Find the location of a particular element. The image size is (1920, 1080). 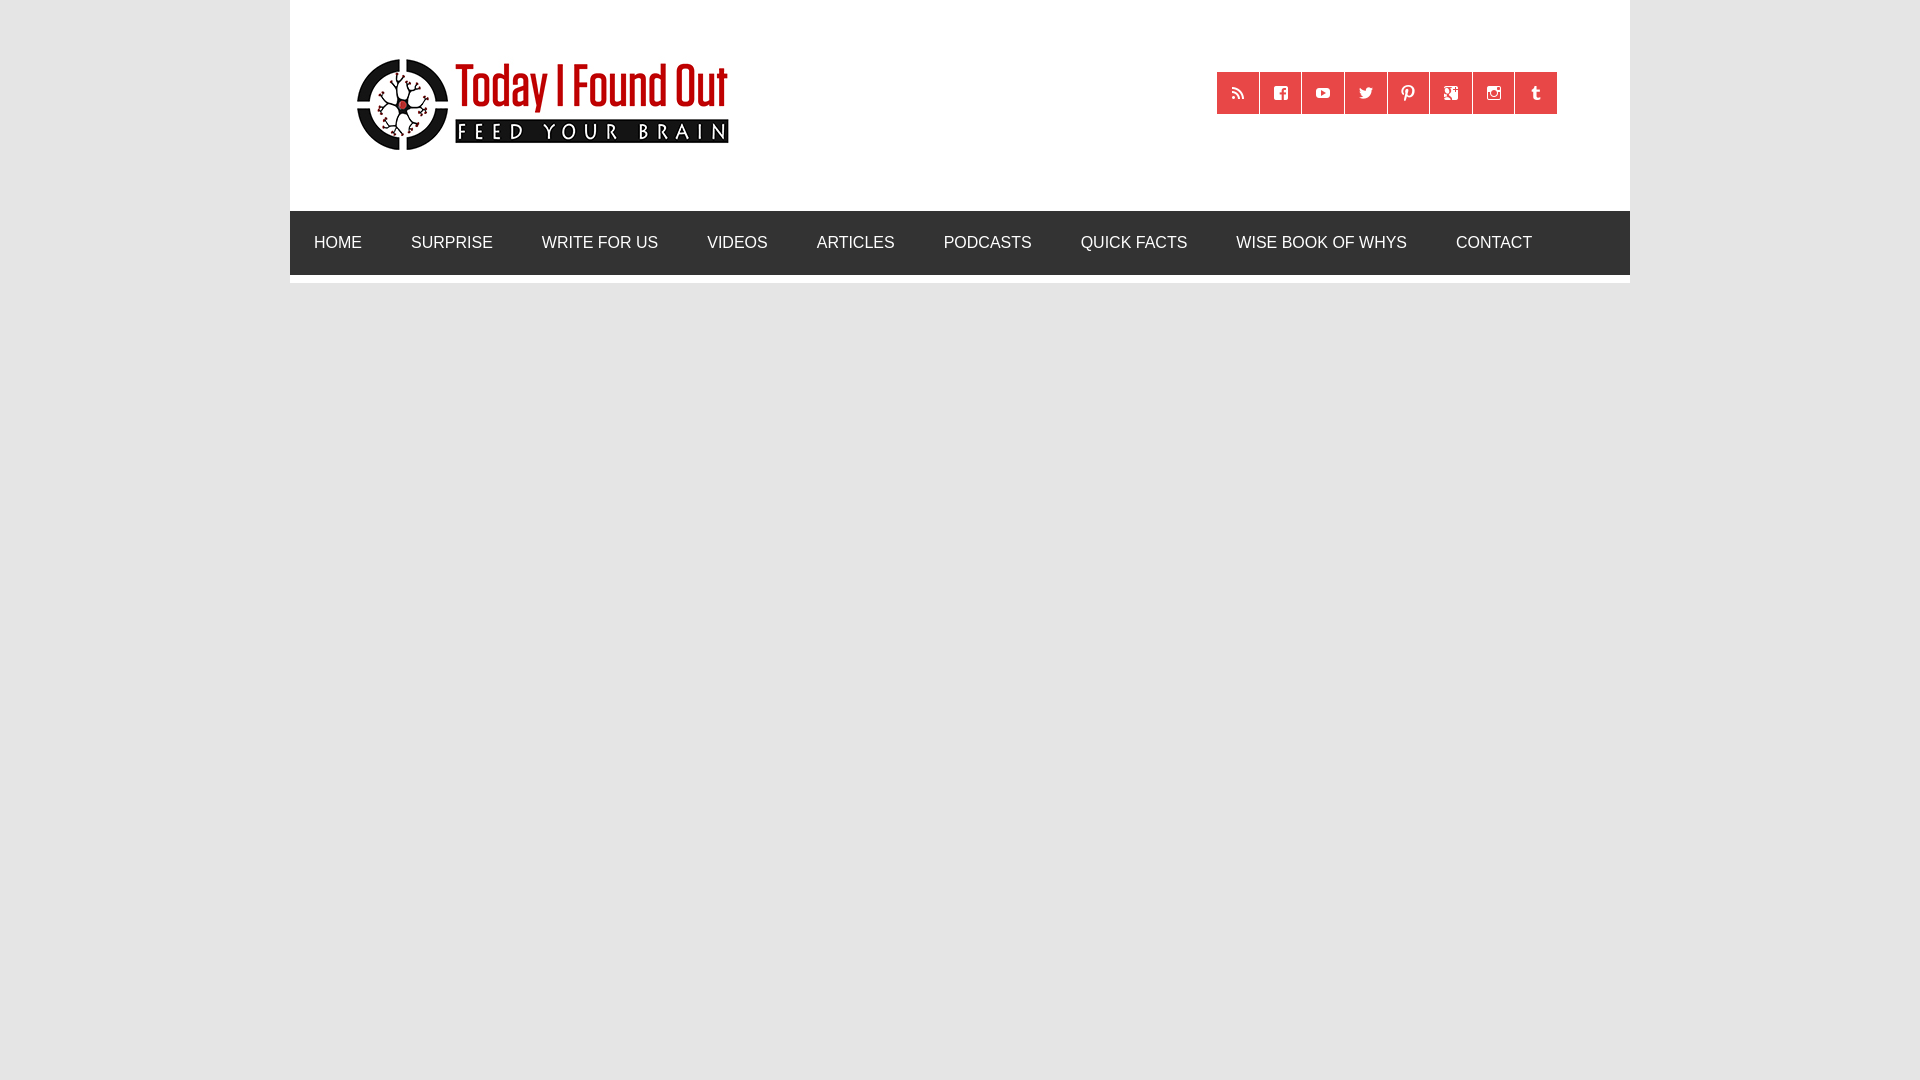

SURPRISE is located at coordinates (452, 242).